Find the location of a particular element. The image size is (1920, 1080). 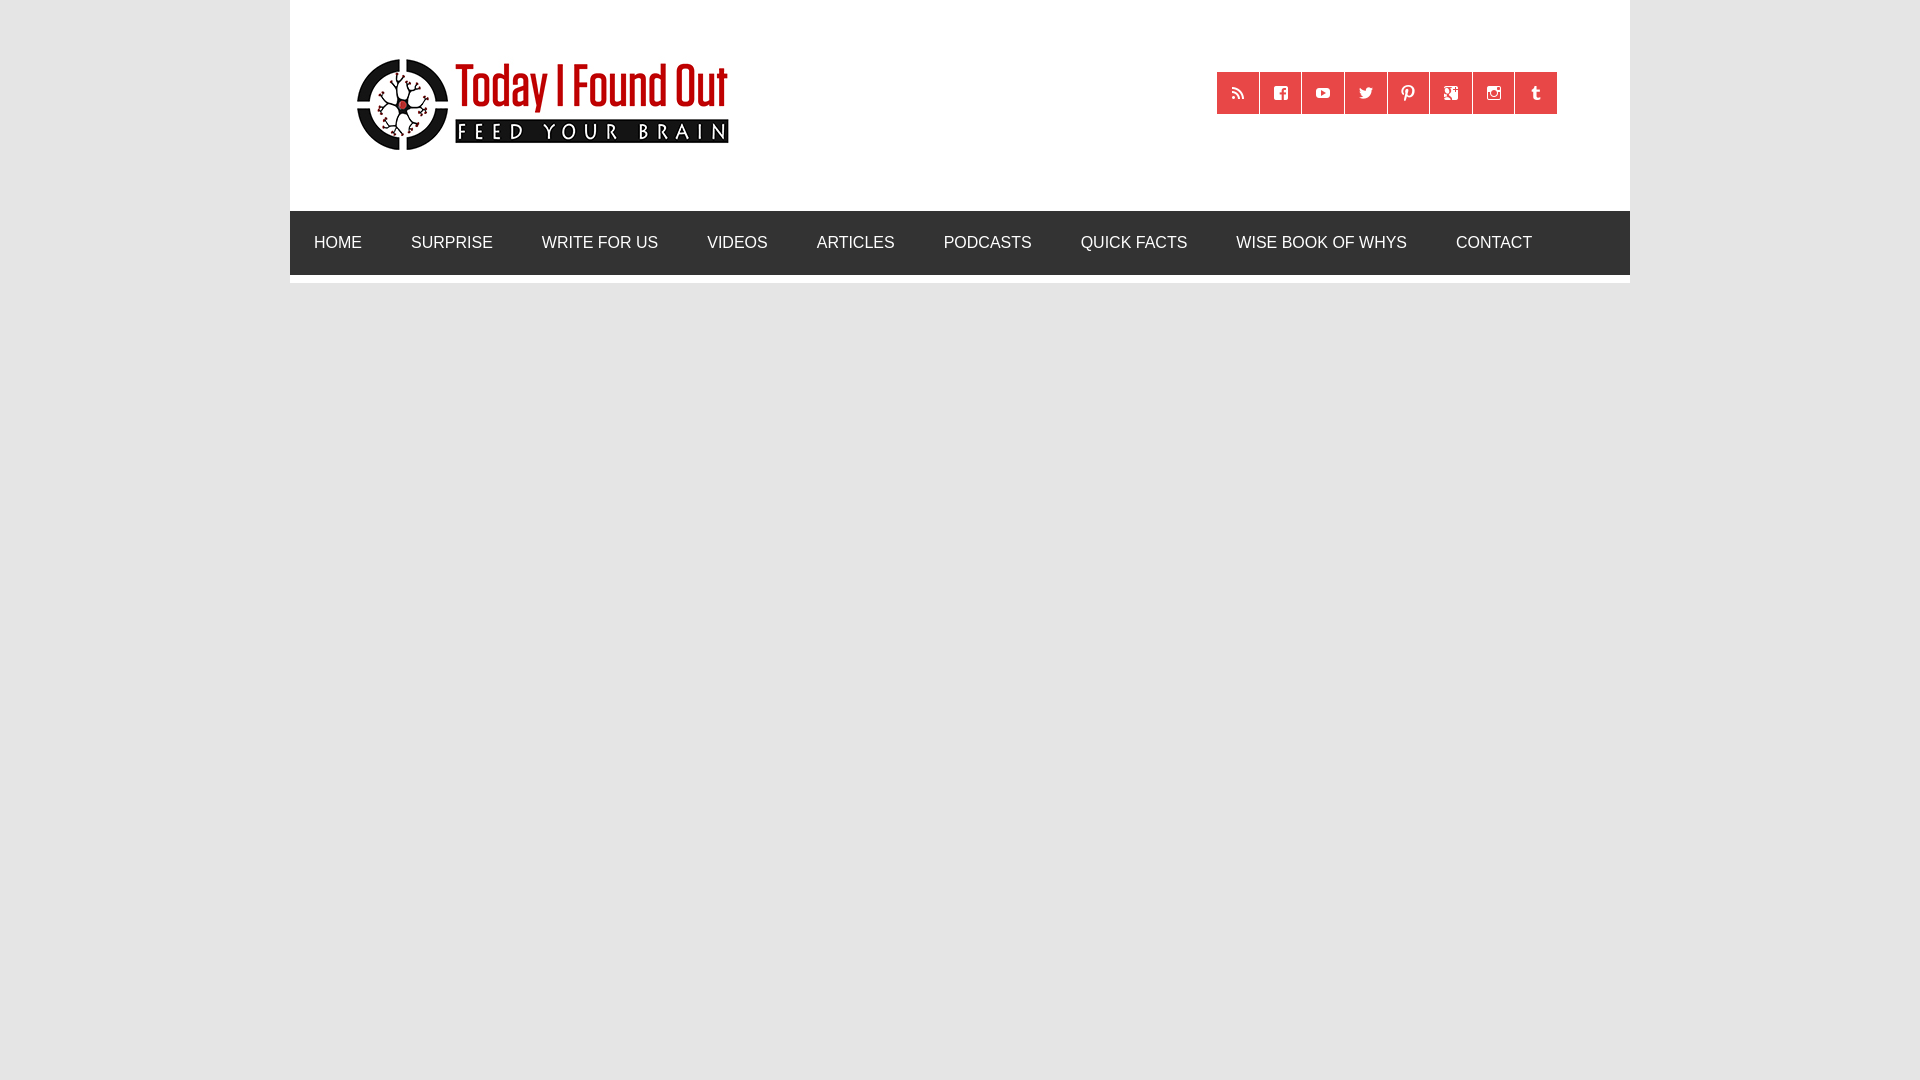

SURPRISE is located at coordinates (452, 242).